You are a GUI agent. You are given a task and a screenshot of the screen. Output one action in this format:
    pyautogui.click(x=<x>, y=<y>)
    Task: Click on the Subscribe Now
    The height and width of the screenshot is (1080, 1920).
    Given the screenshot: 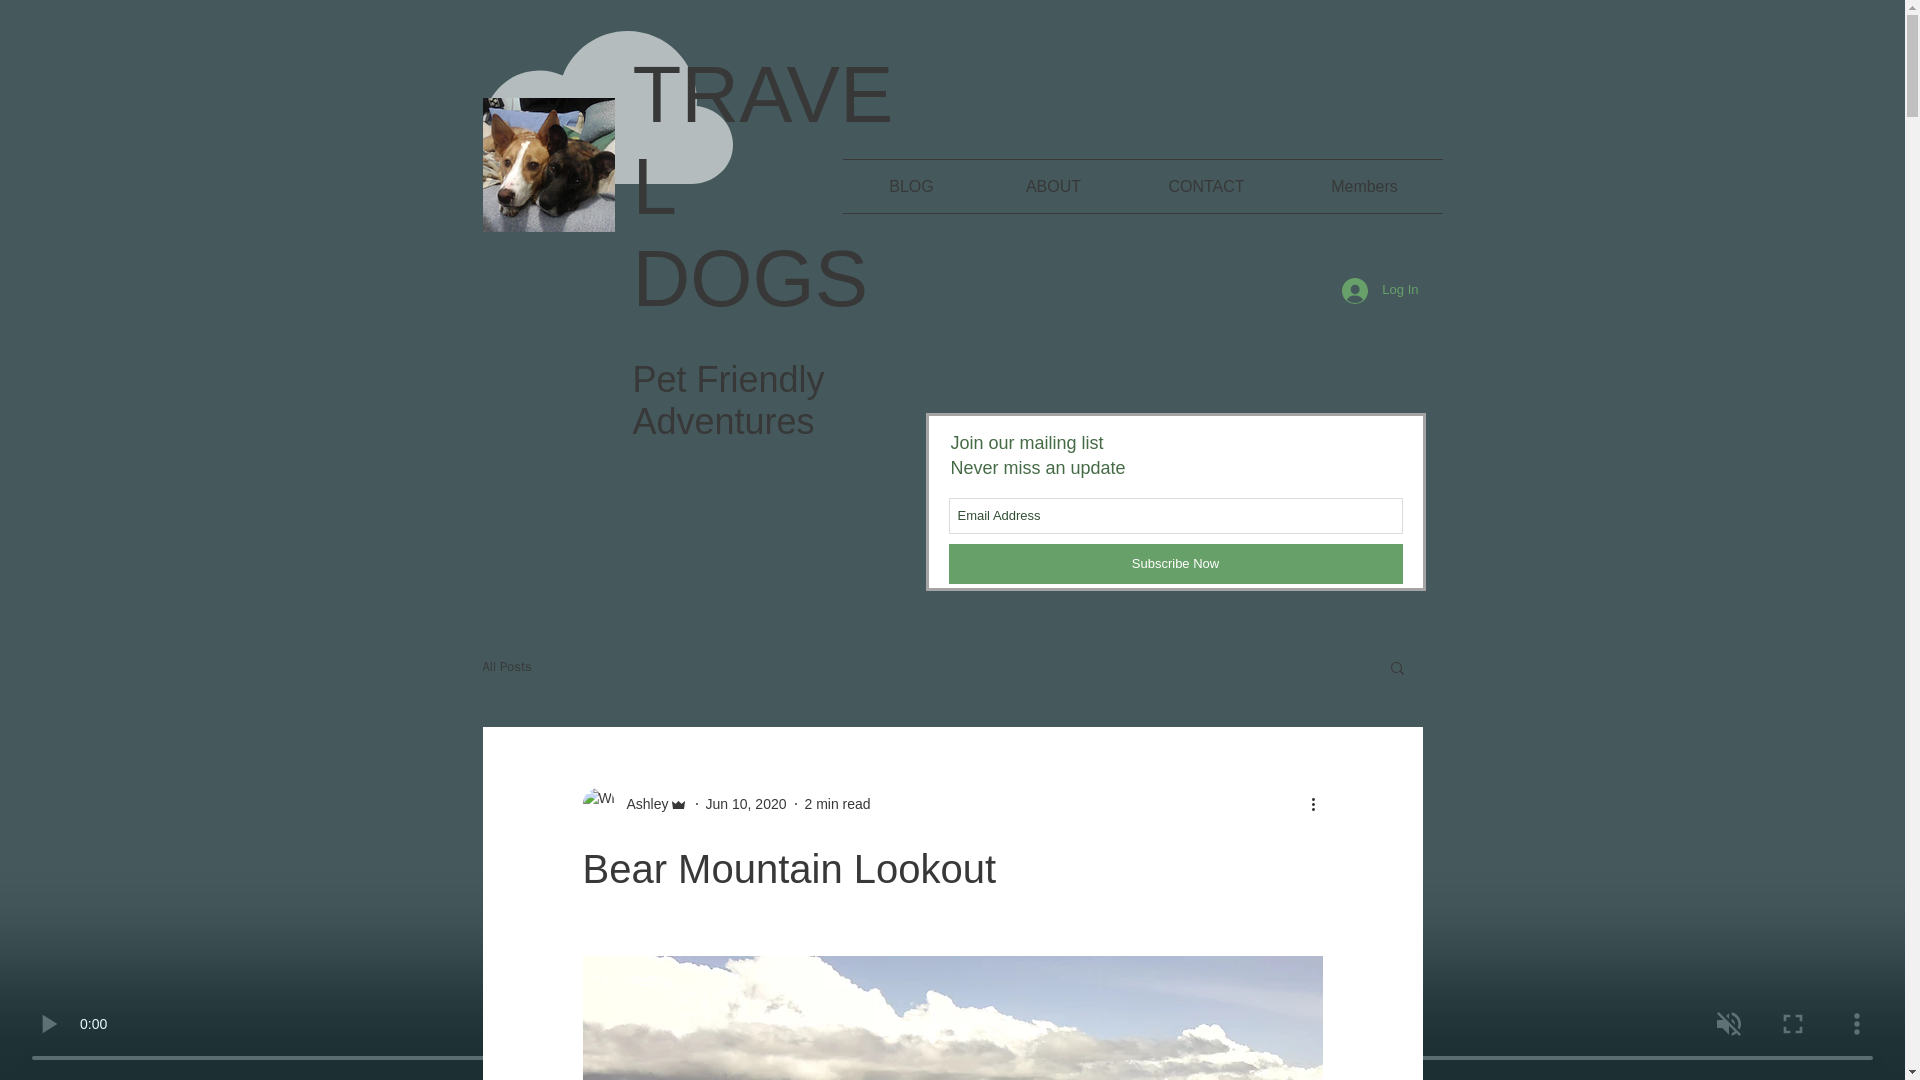 What is the action you would take?
    pyautogui.click(x=1174, y=564)
    